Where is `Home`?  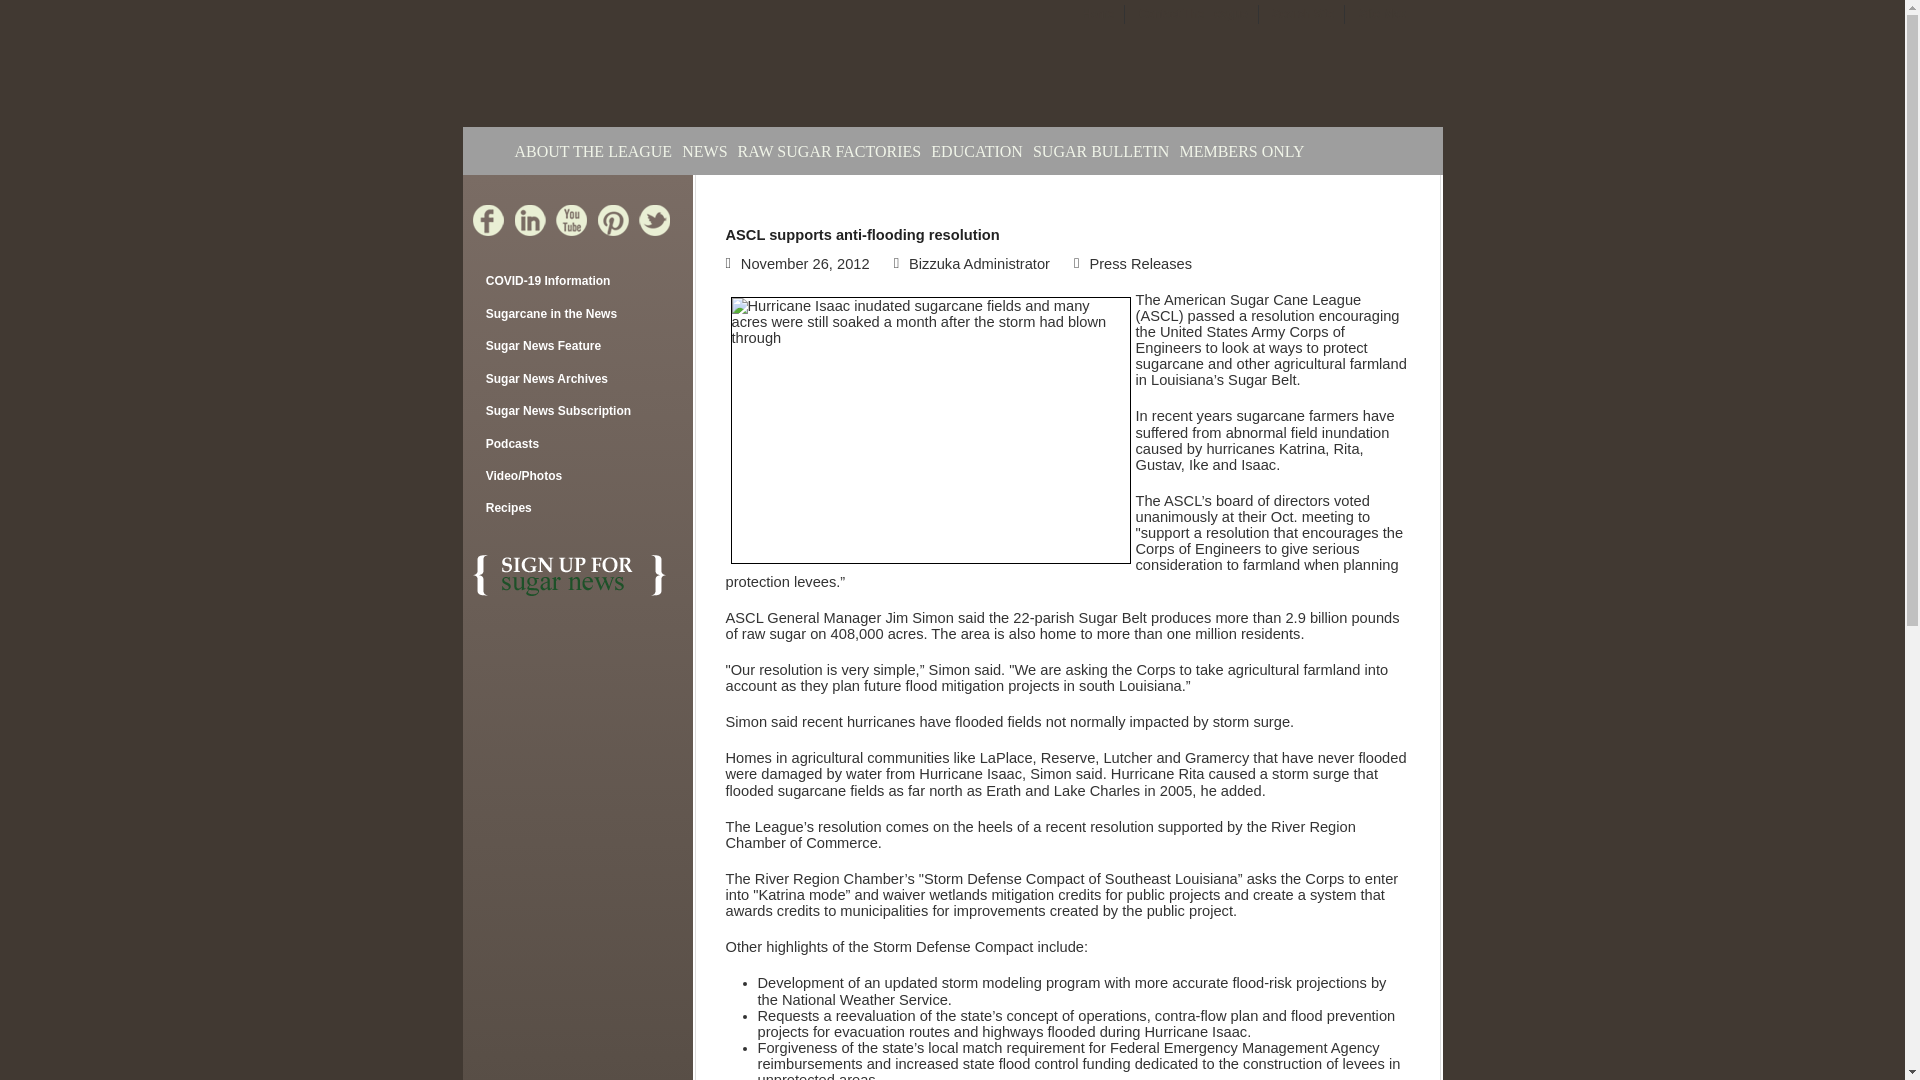 Home is located at coordinates (1098, 14).